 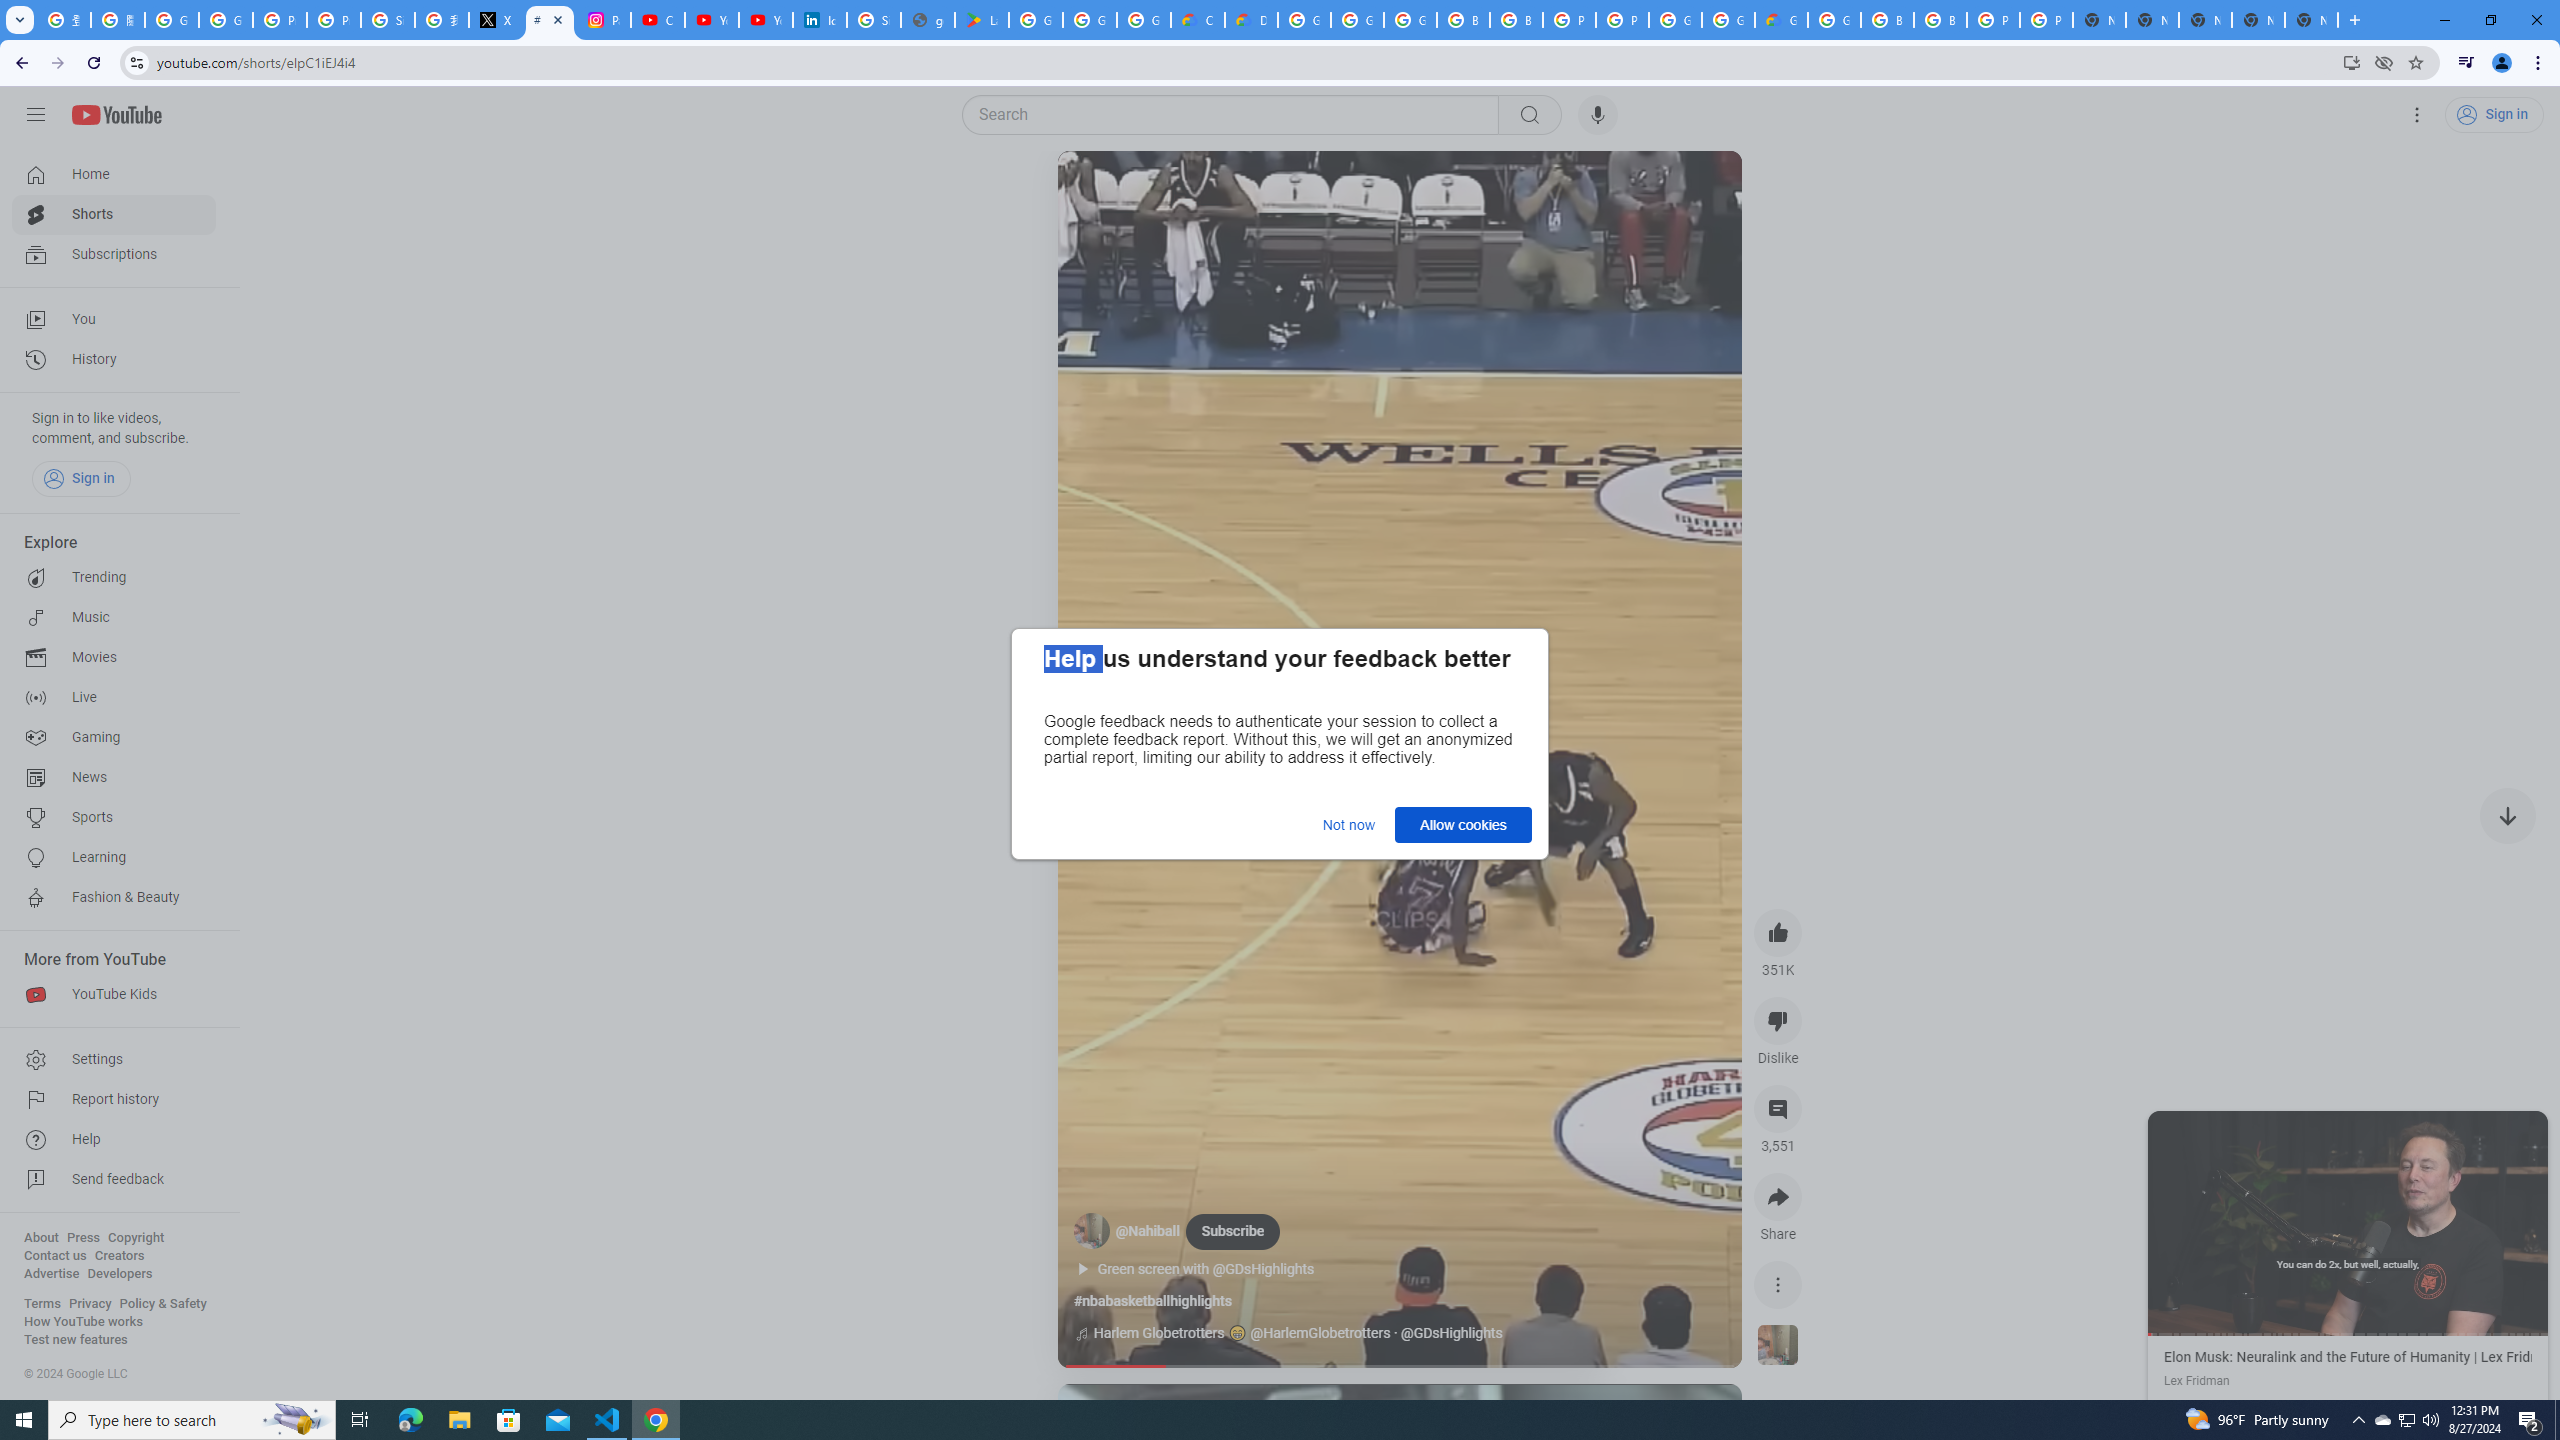 I want to click on Subscribe, so click(x=1232, y=1231).